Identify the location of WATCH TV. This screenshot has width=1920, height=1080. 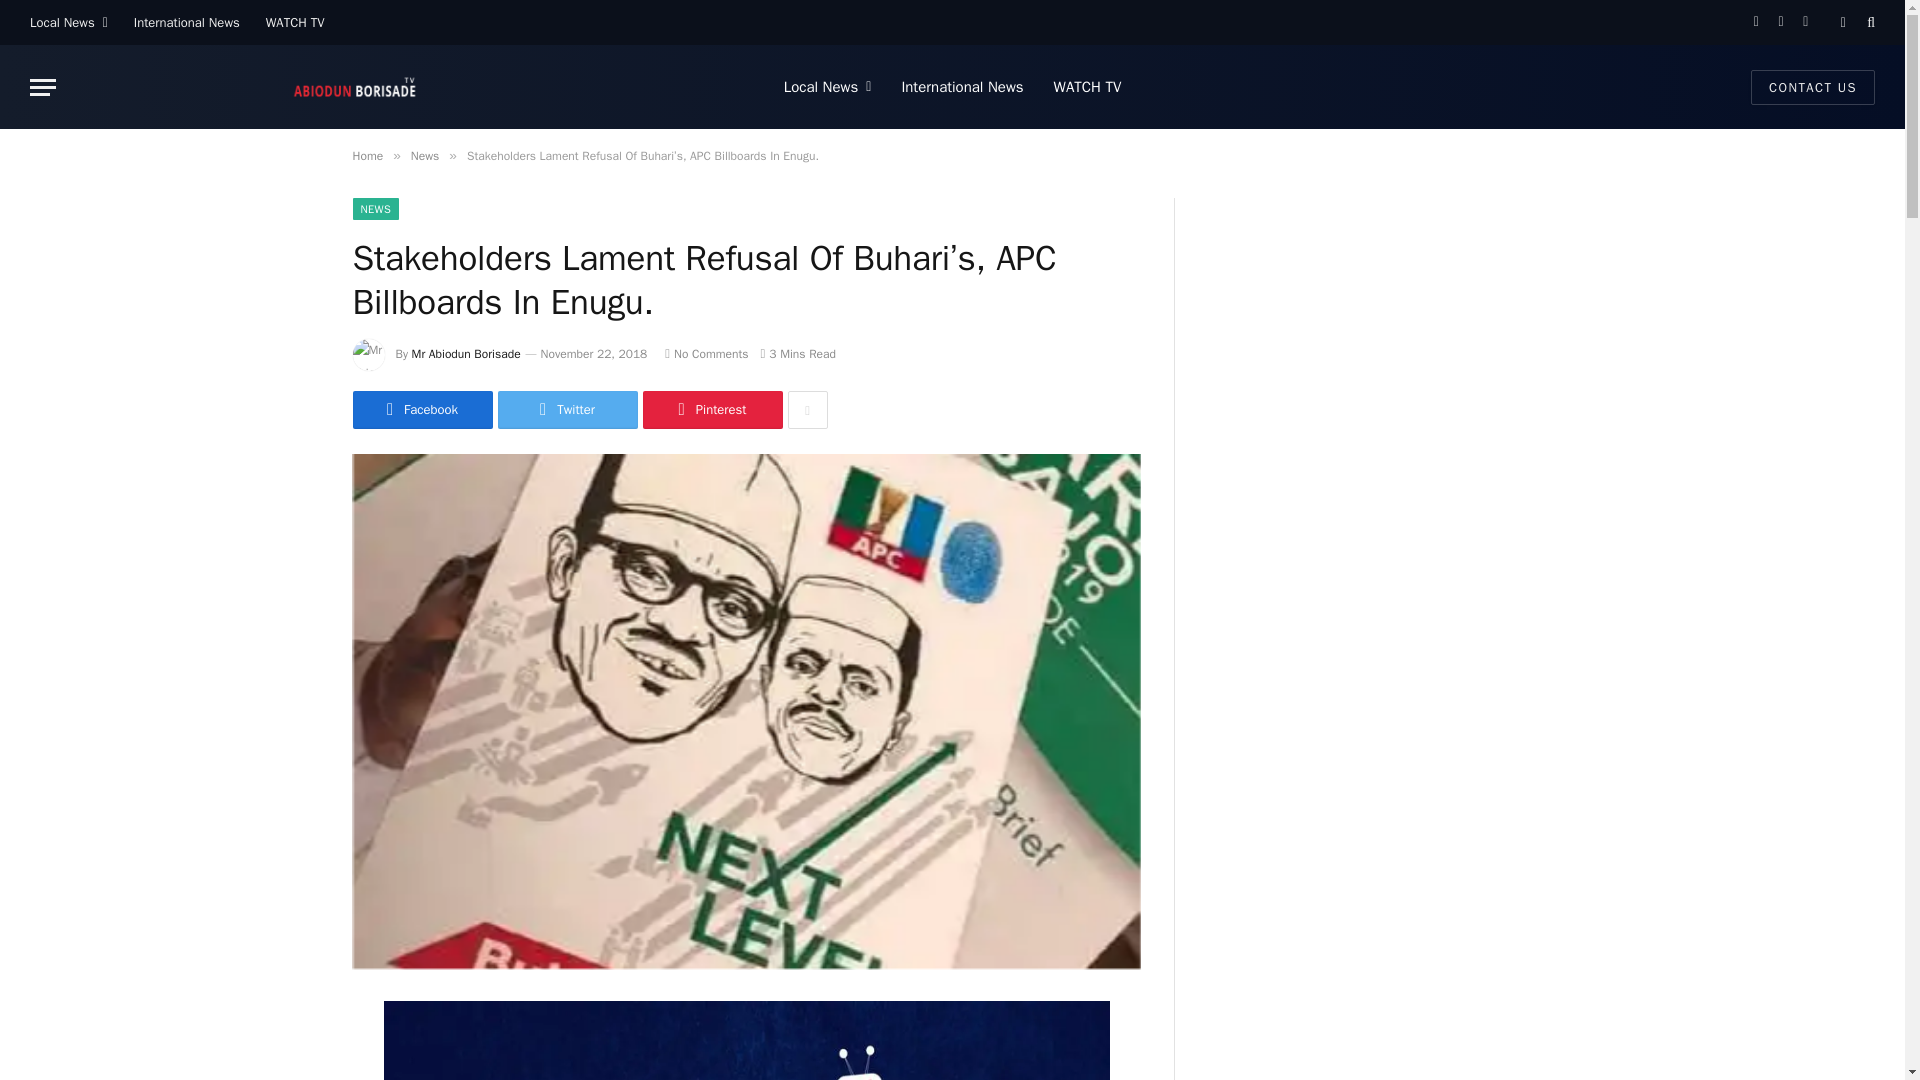
(1087, 86).